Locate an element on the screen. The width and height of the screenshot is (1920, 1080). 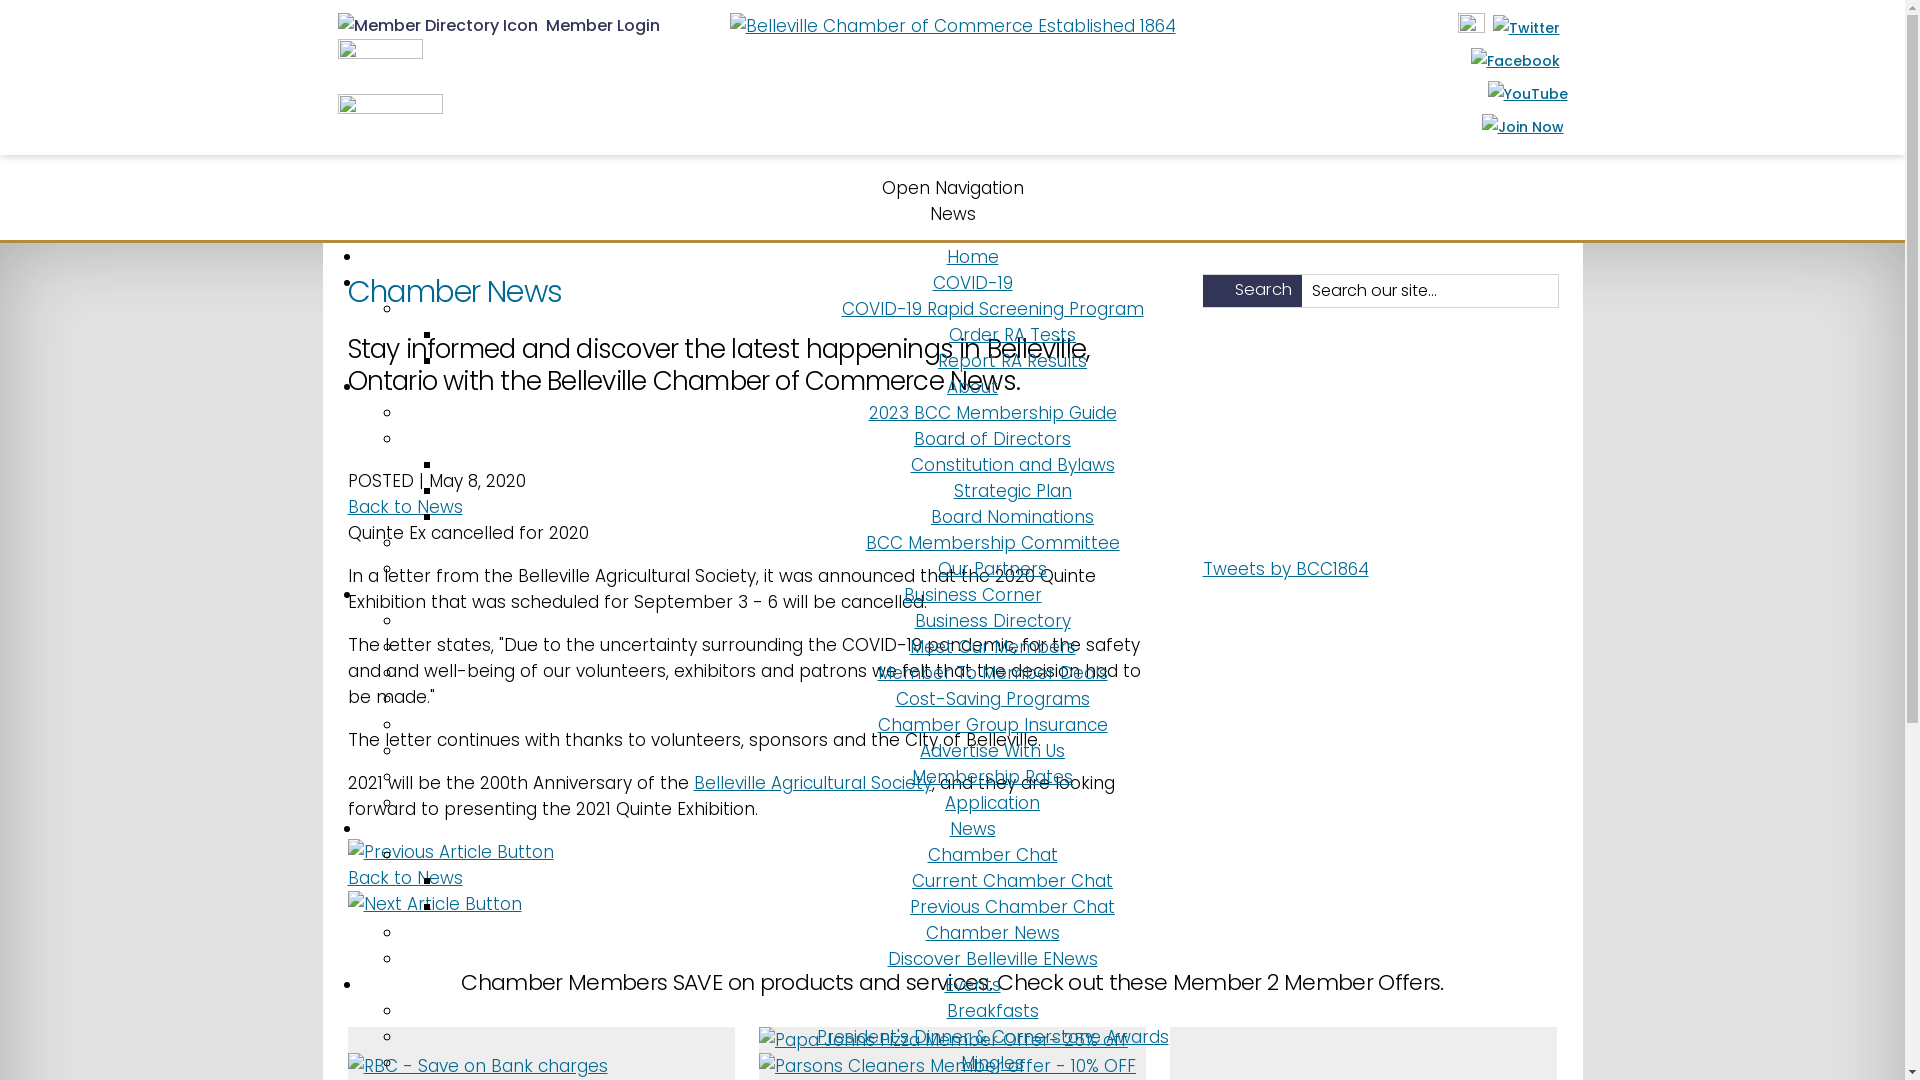
Discover Belleville ENews is located at coordinates (993, 959).